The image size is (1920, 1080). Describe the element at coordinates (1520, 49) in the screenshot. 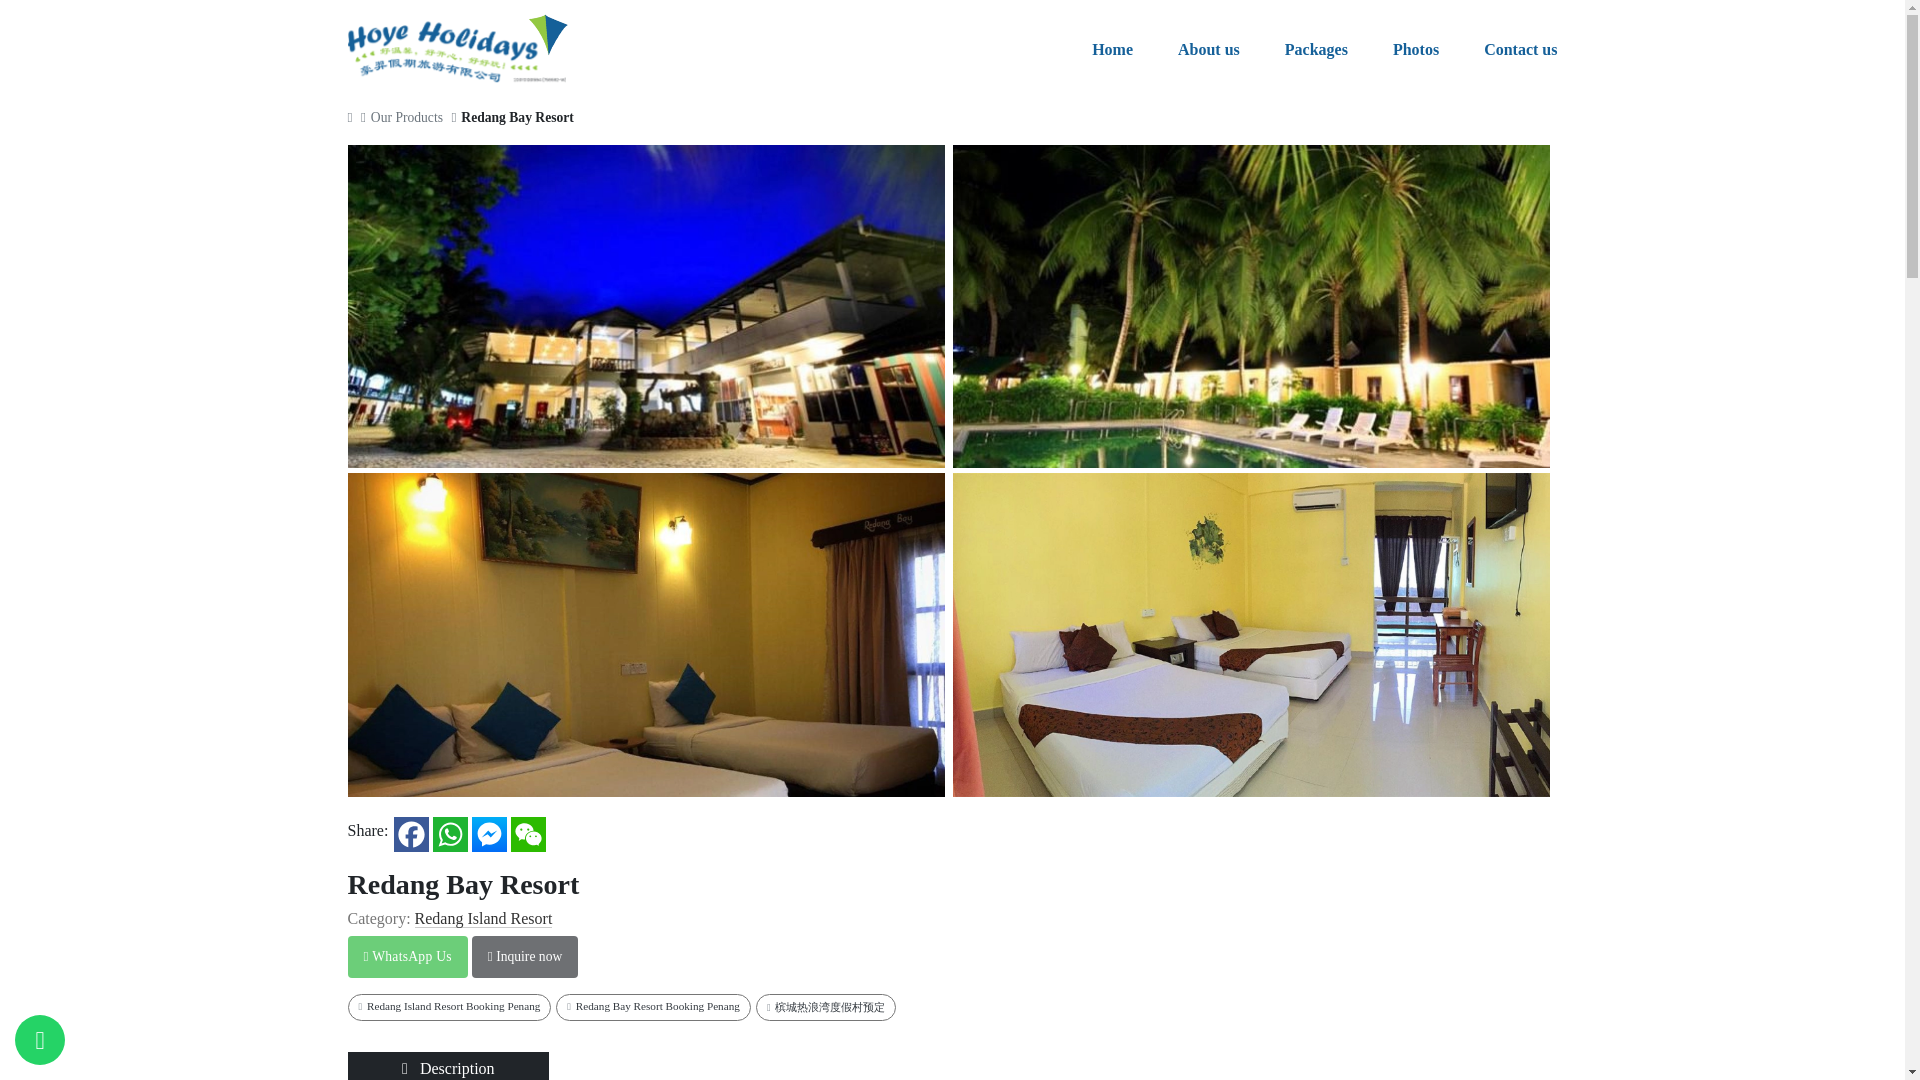

I see `Contact us` at that location.